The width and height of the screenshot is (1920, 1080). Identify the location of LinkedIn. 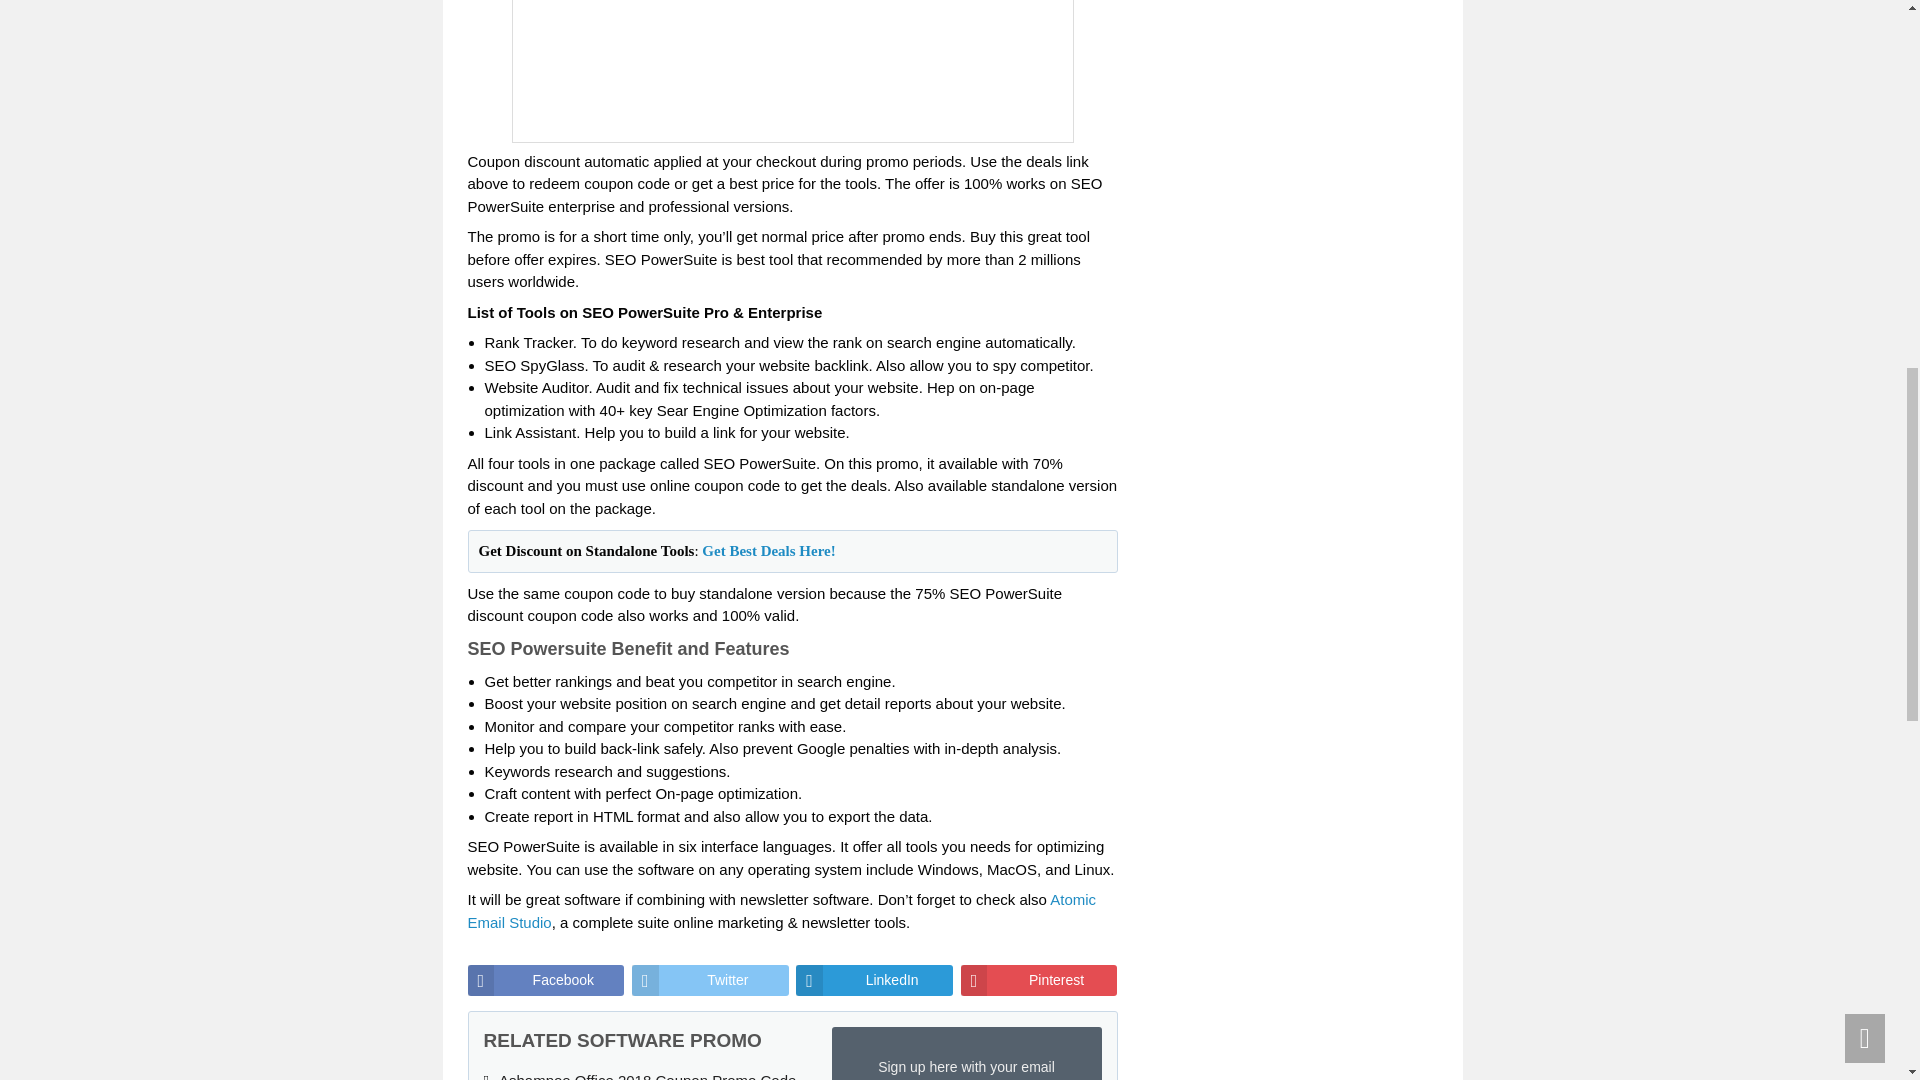
(874, 980).